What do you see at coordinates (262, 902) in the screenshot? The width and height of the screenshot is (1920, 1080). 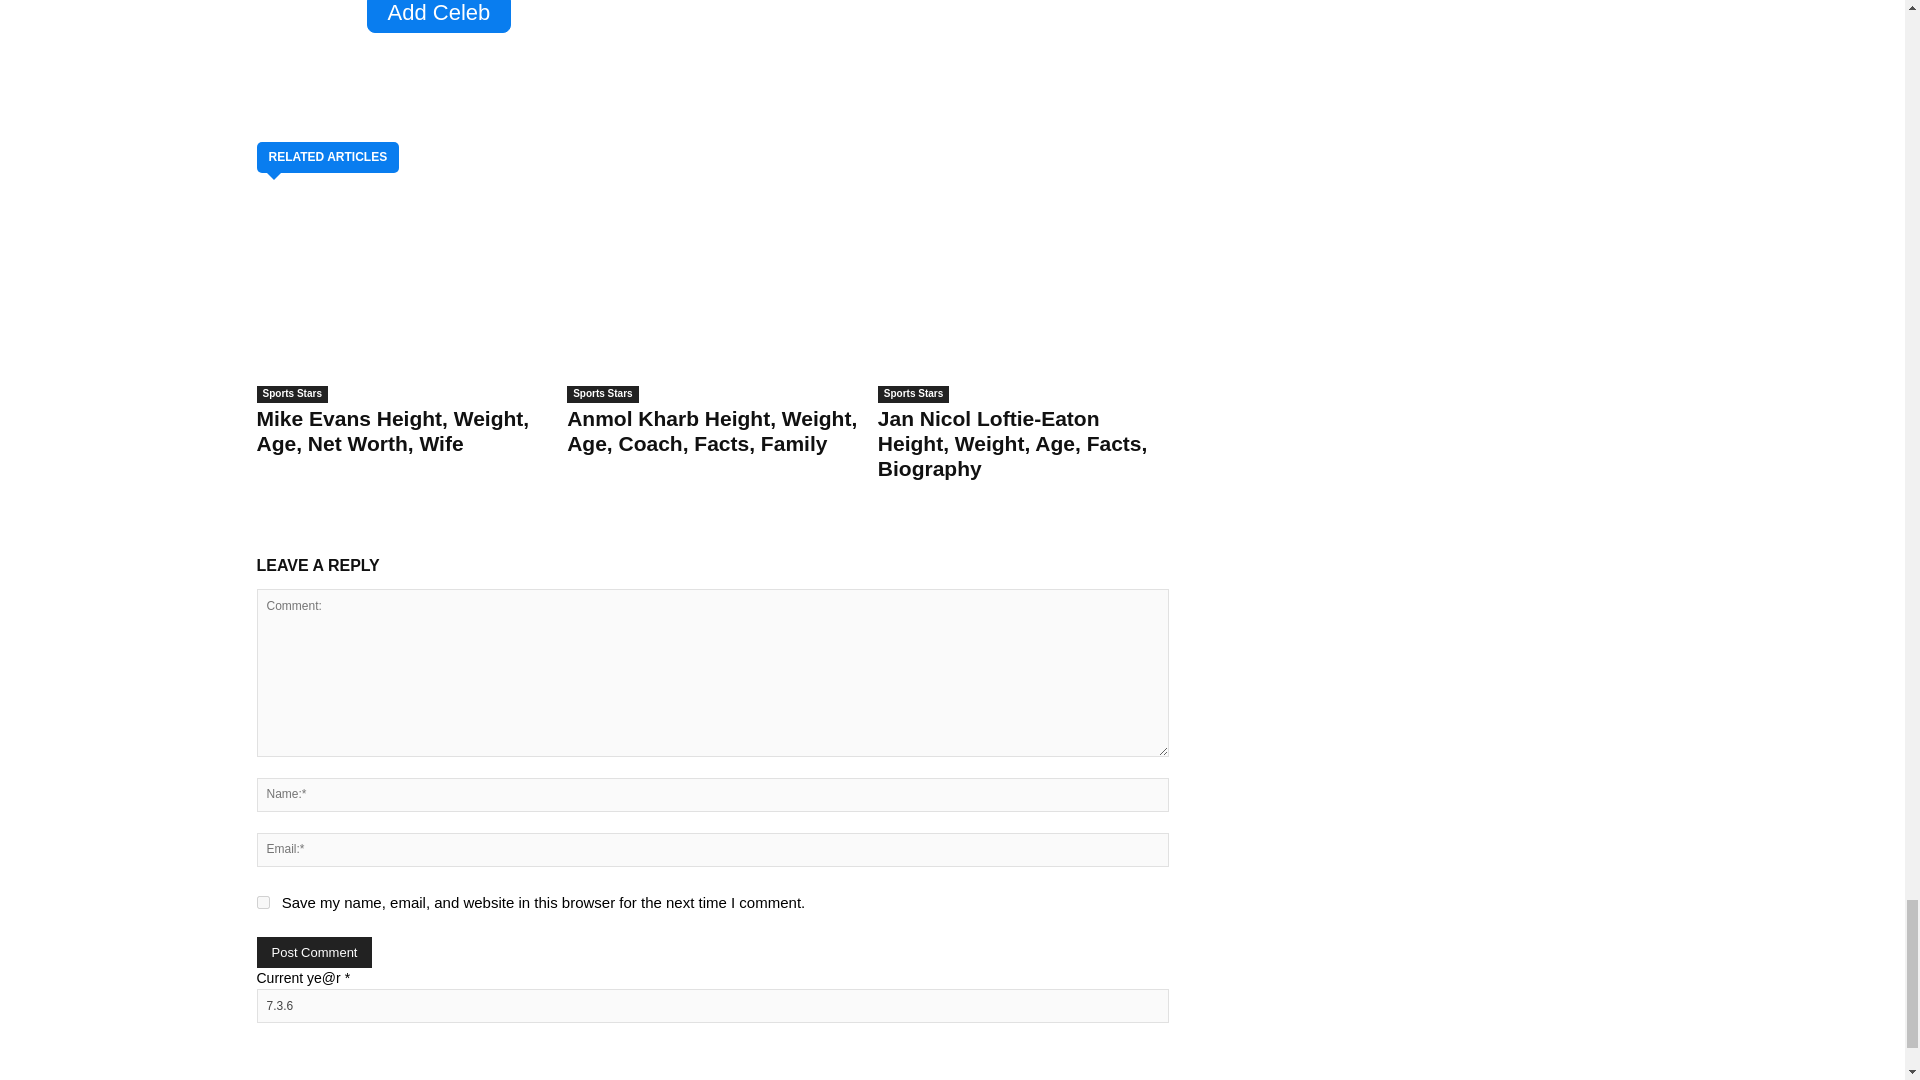 I see `yes` at bounding box center [262, 902].